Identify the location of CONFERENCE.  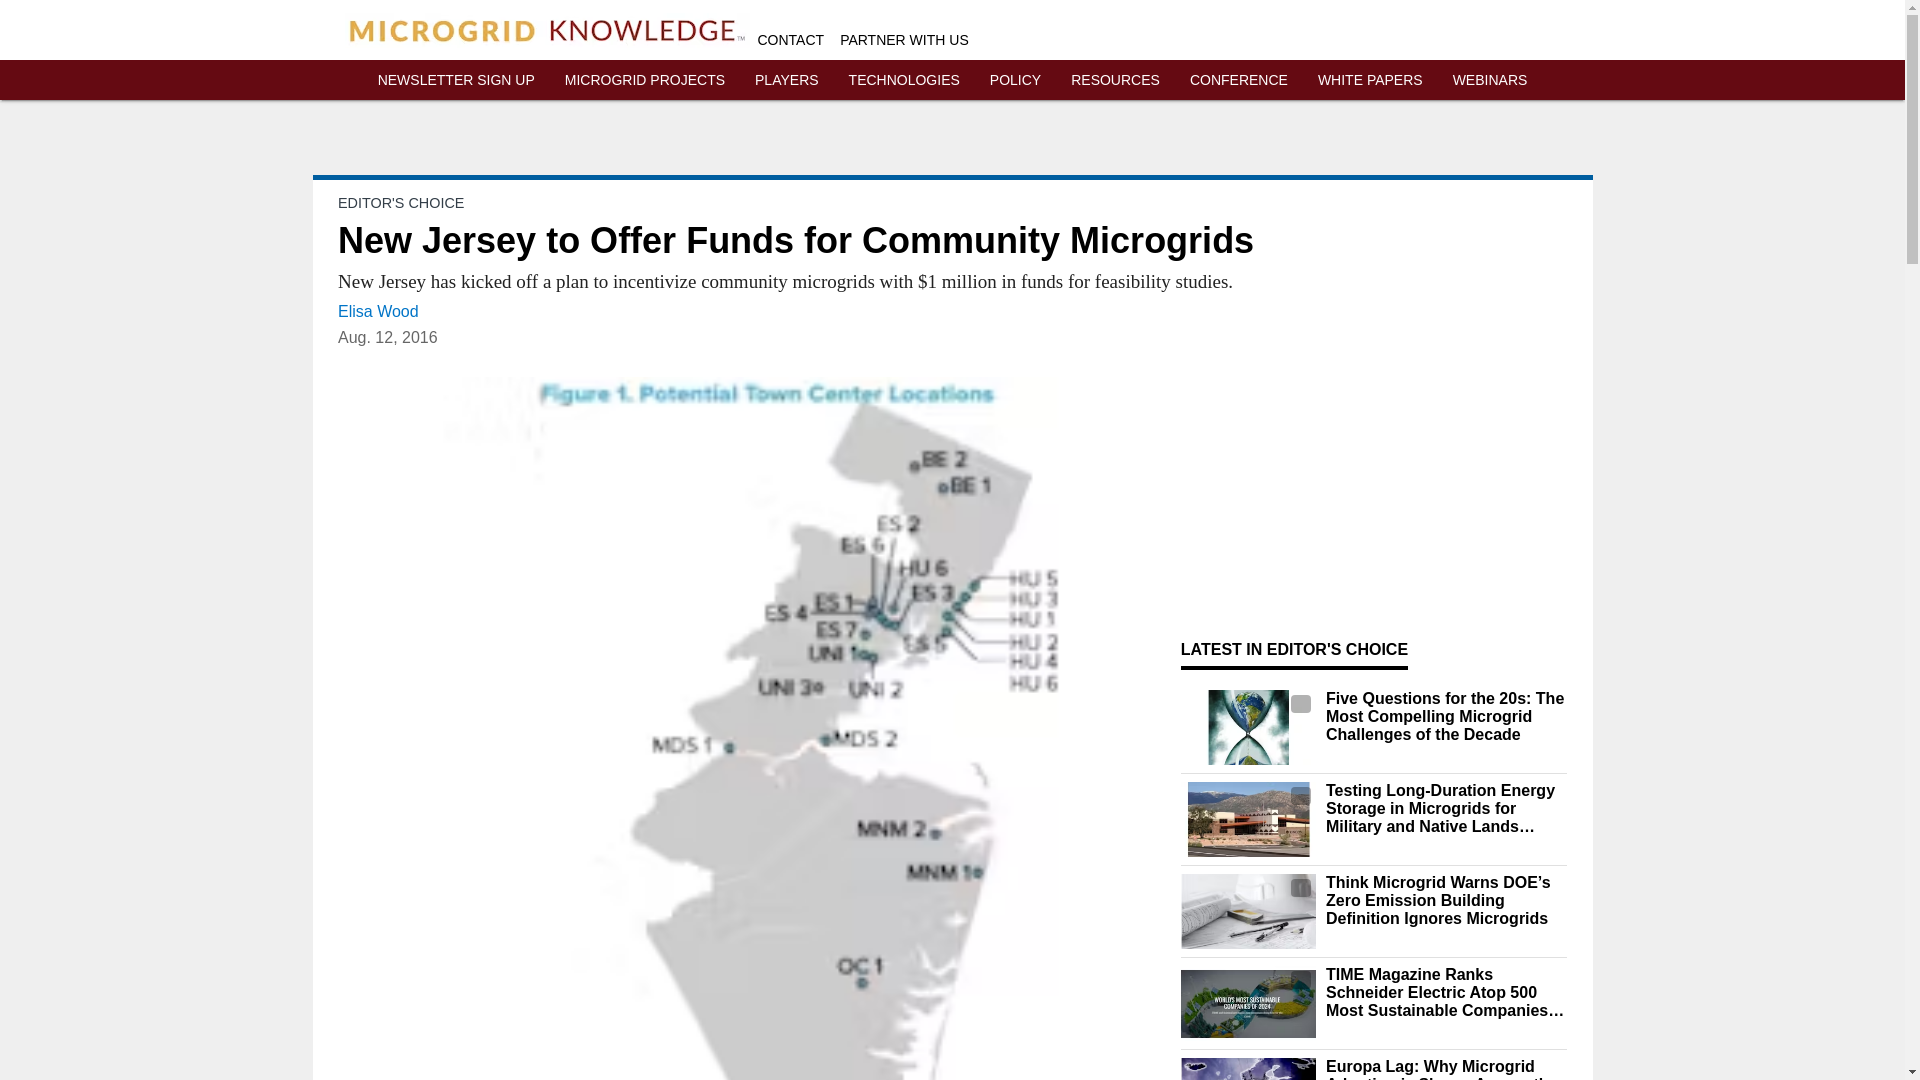
(1239, 80).